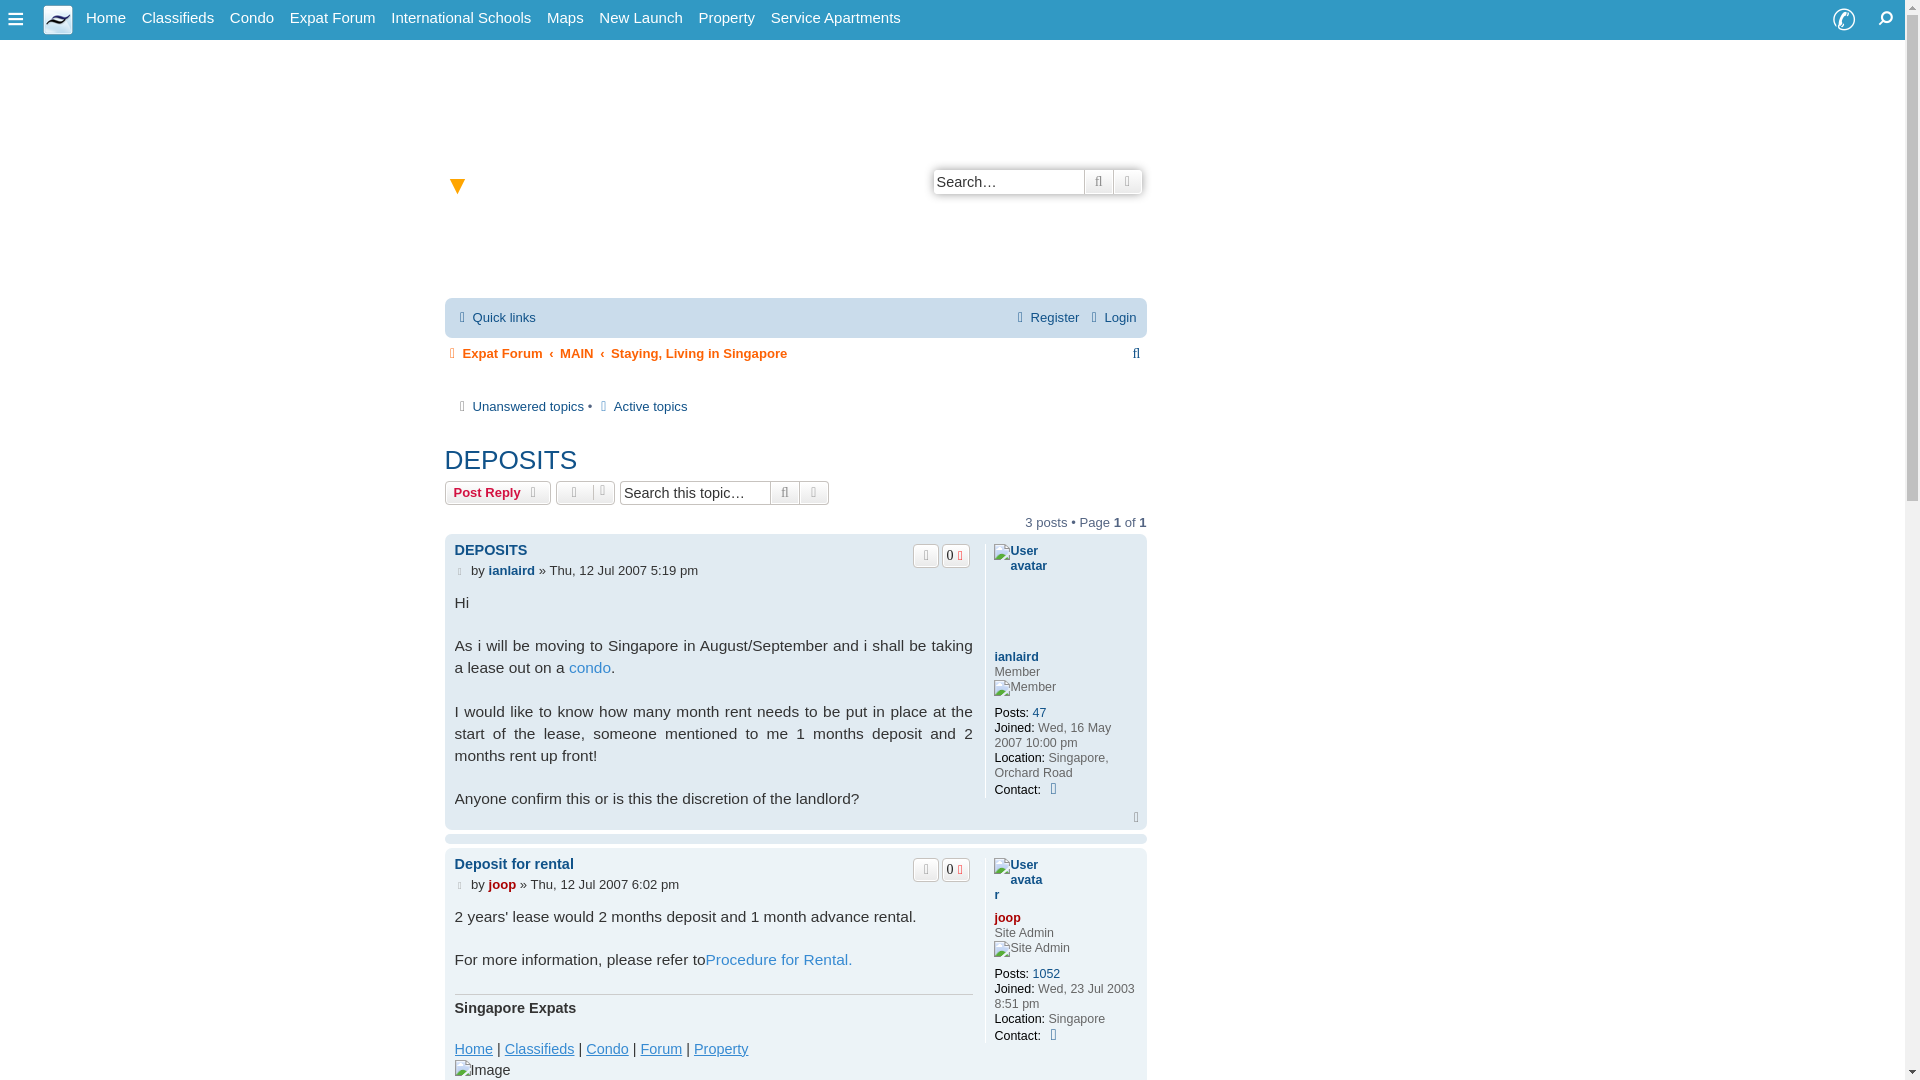  Describe the element at coordinates (106, 18) in the screenshot. I see `Home` at that location.